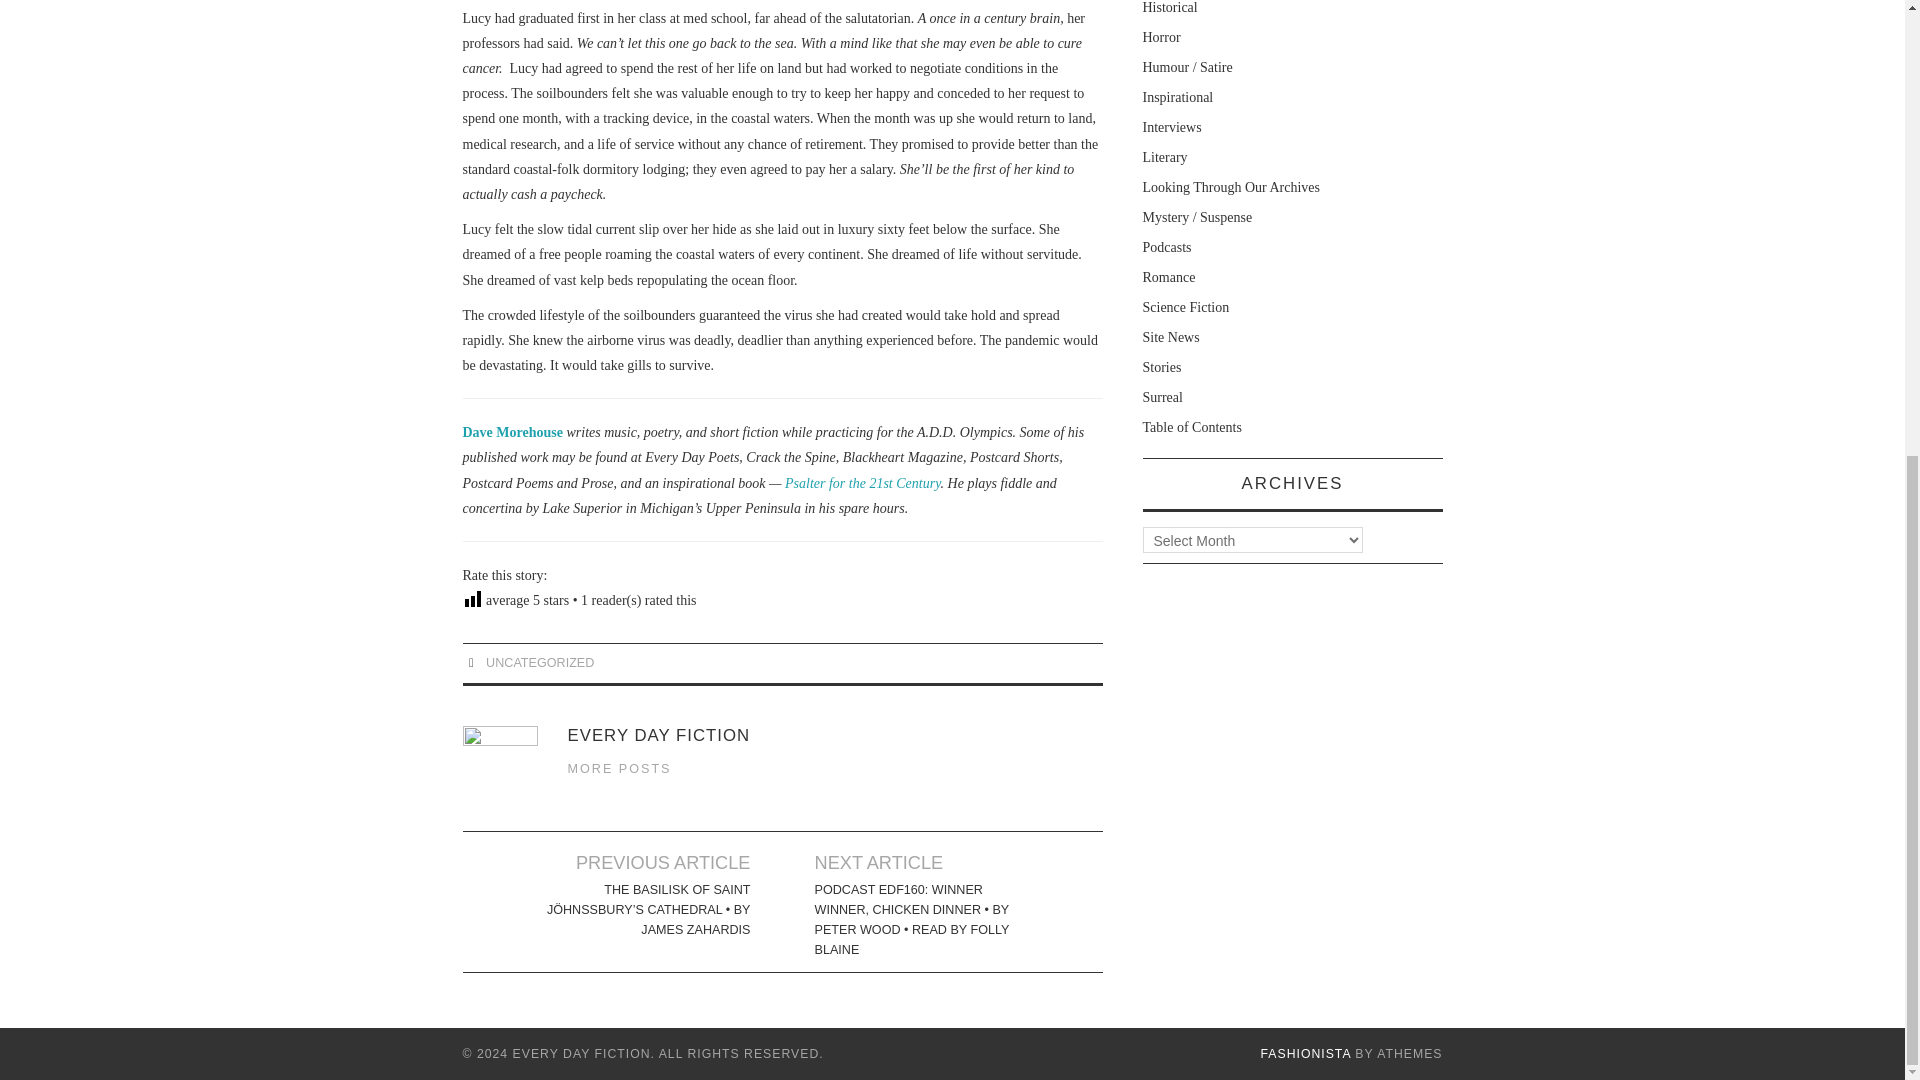  I want to click on Looking Through Our Archives, so click(1230, 188).